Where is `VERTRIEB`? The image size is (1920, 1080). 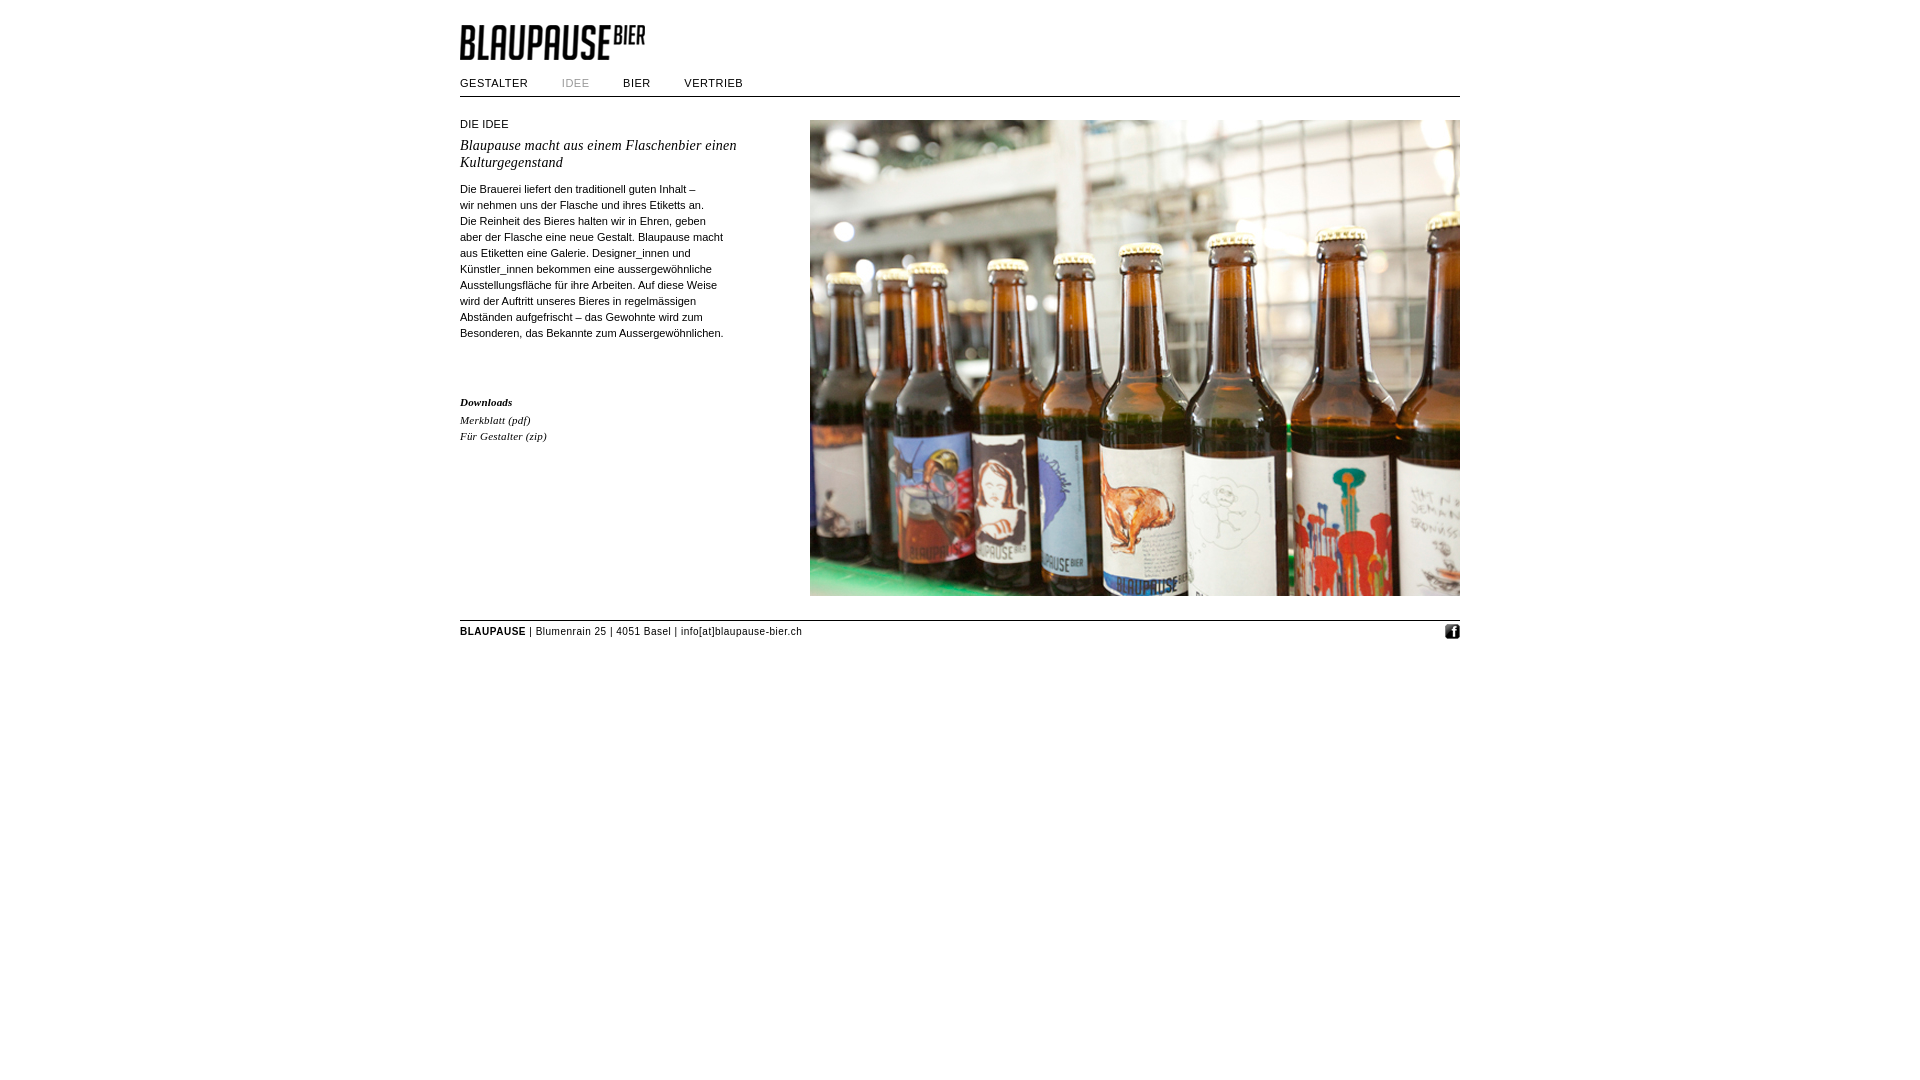
VERTRIEB is located at coordinates (714, 83).